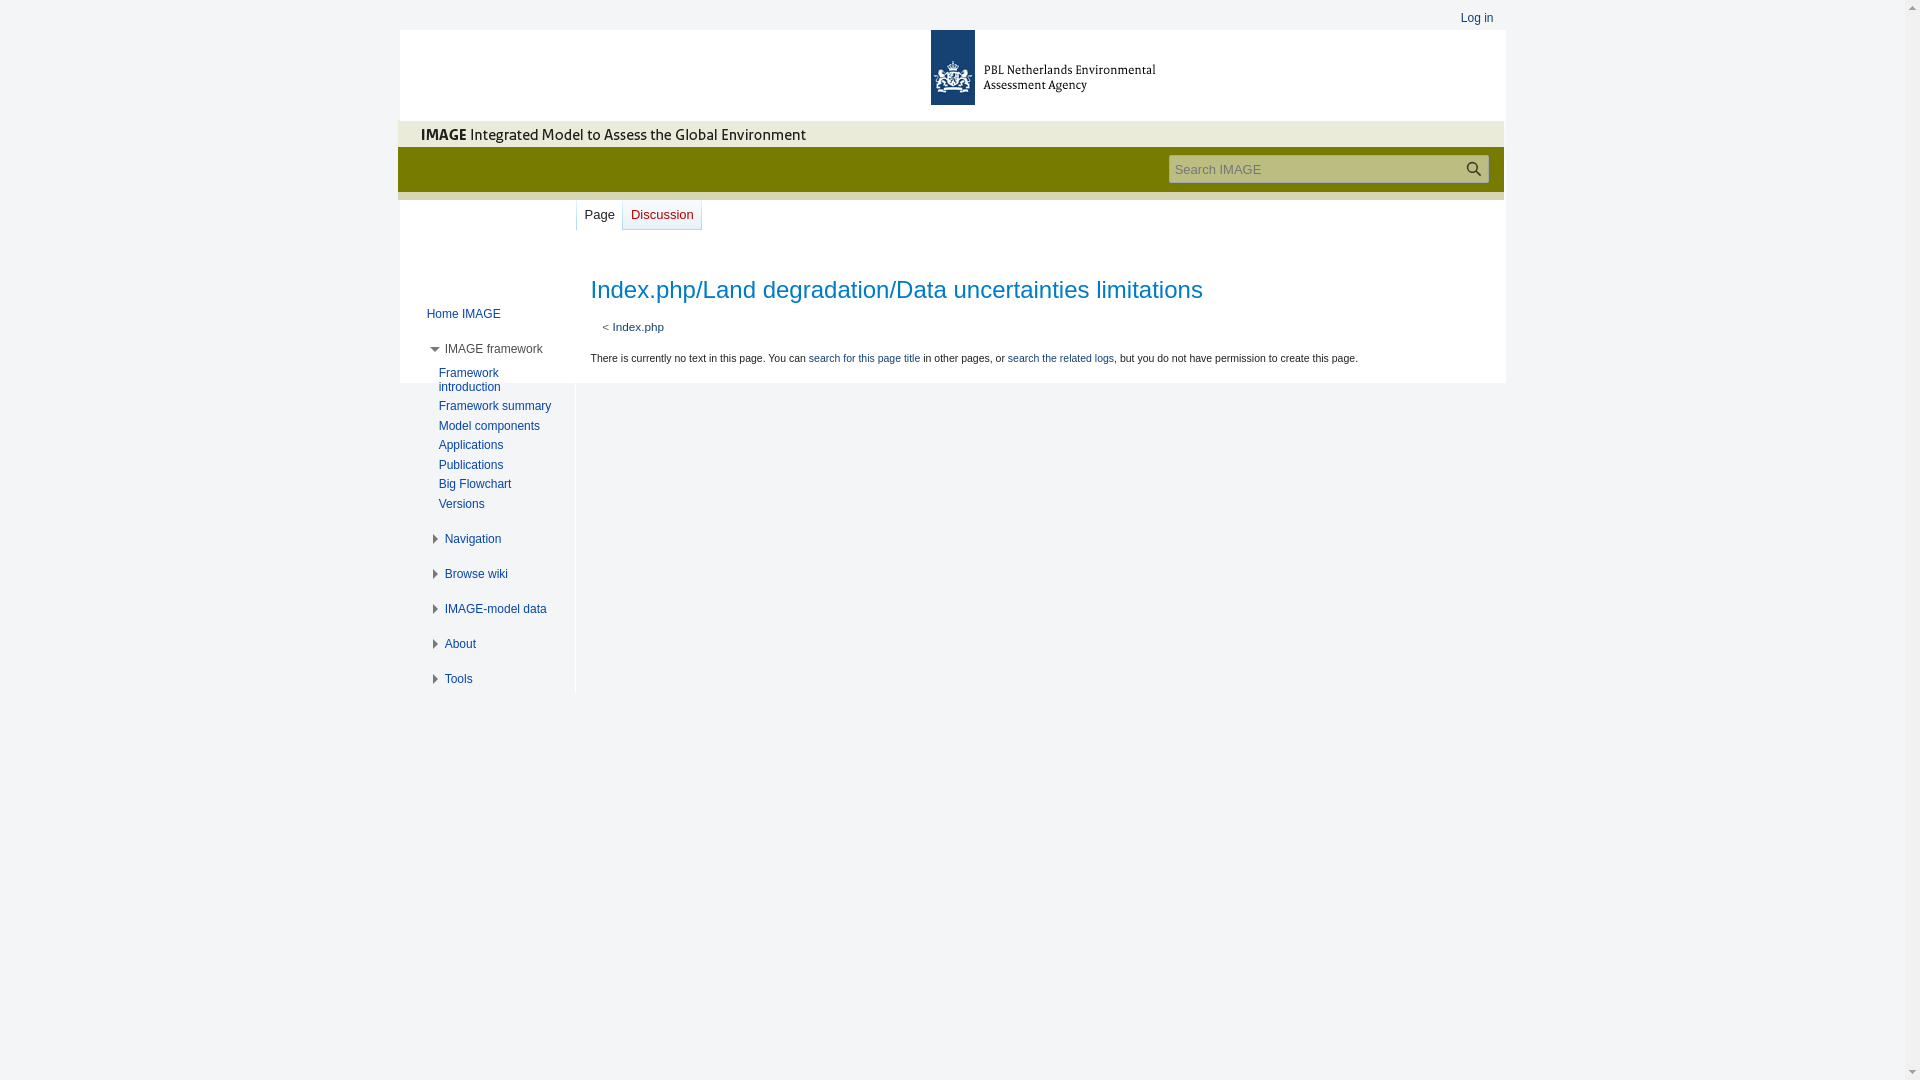 The width and height of the screenshot is (1920, 1080). Describe the element at coordinates (470, 380) in the screenshot. I see `Framework introduction` at that location.